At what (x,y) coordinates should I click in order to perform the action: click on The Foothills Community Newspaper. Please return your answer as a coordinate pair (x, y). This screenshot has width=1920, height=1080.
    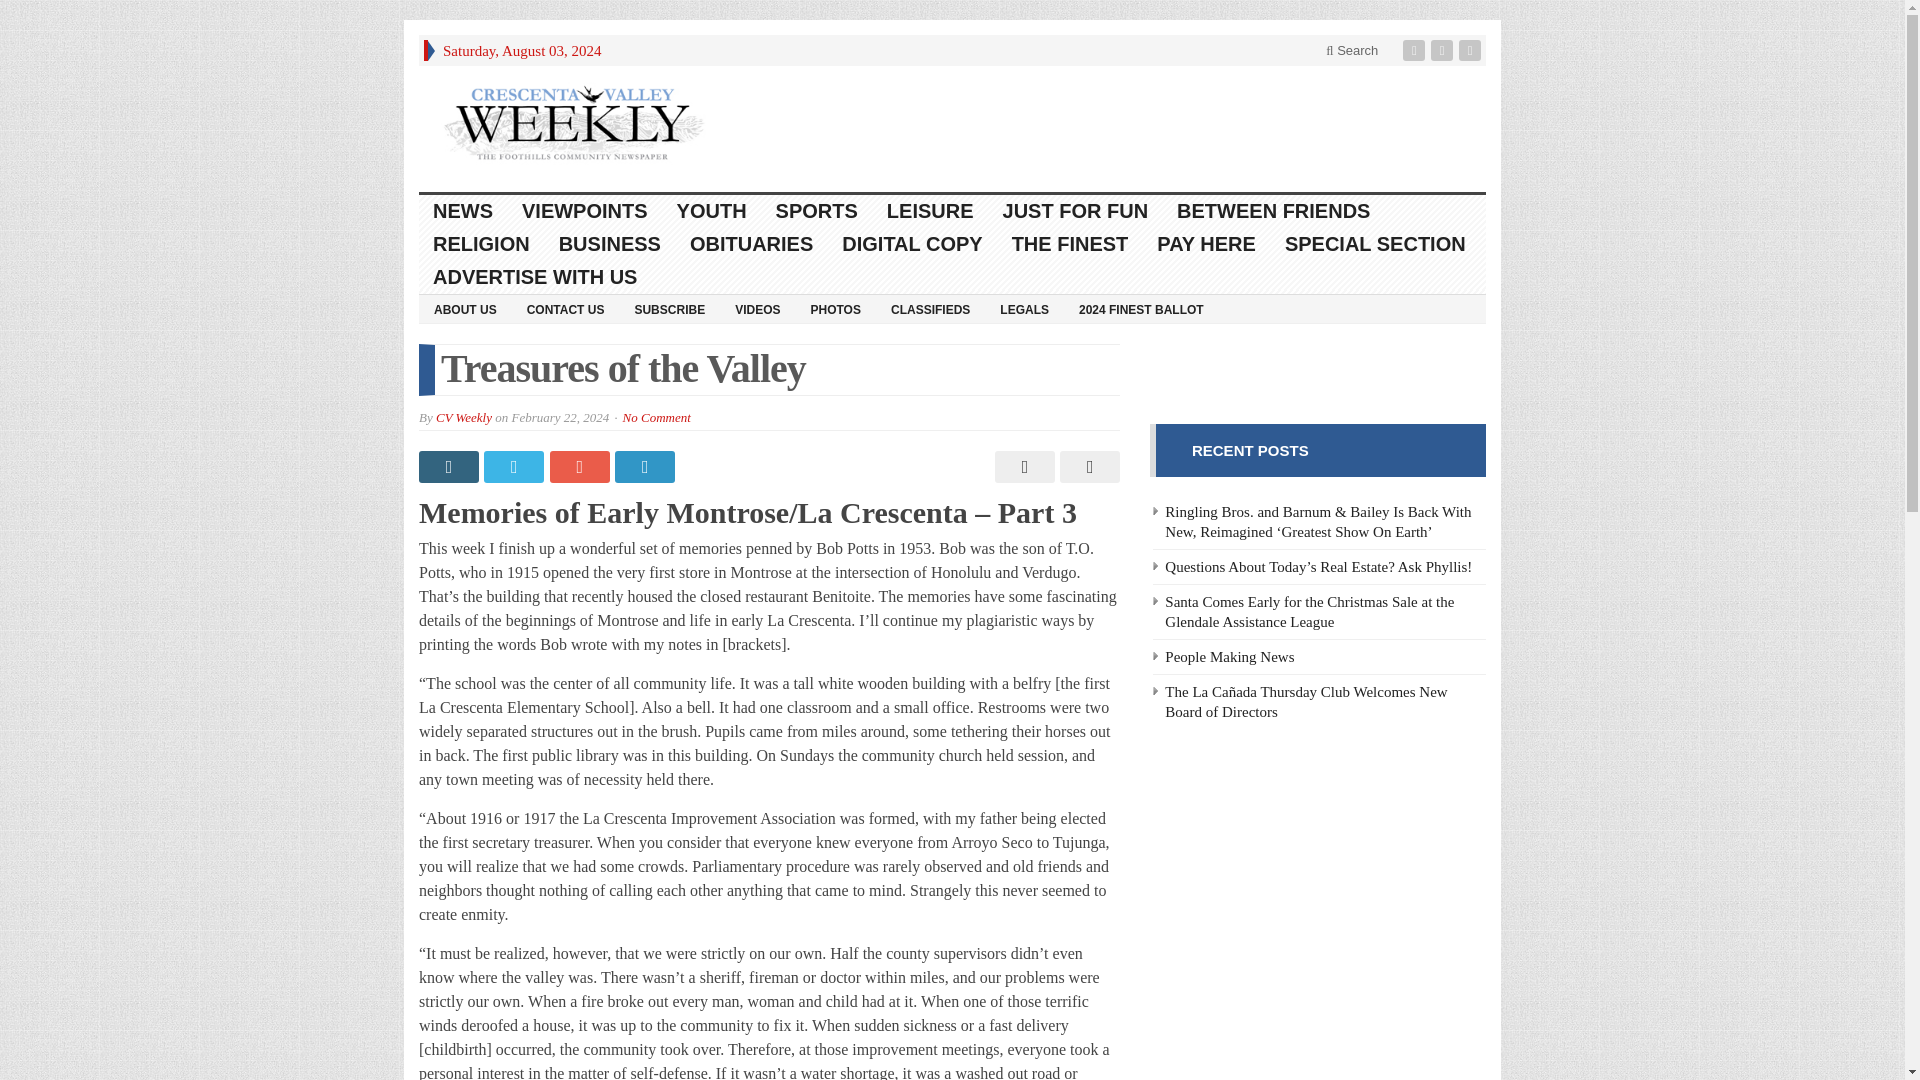
    Looking at the image, I should click on (574, 122).